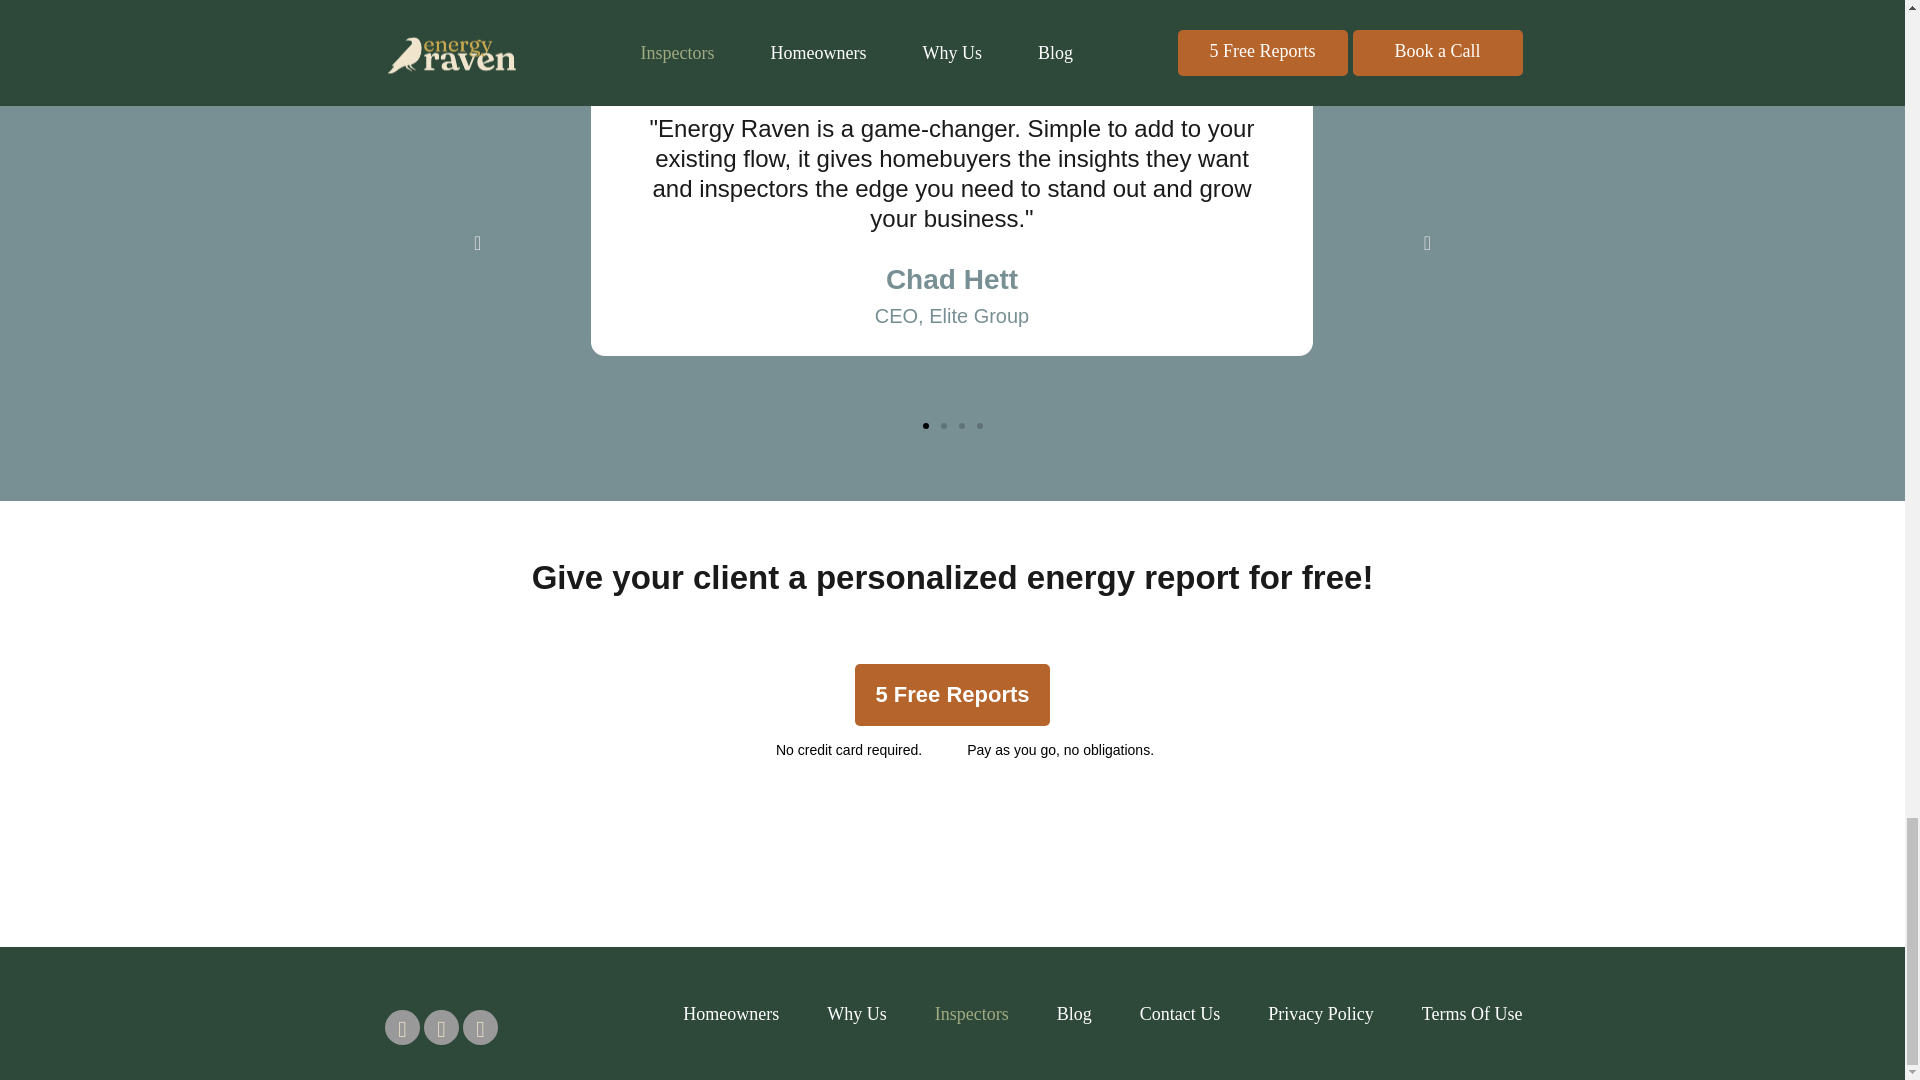  What do you see at coordinates (1180, 1014) in the screenshot?
I see `Contact Us` at bounding box center [1180, 1014].